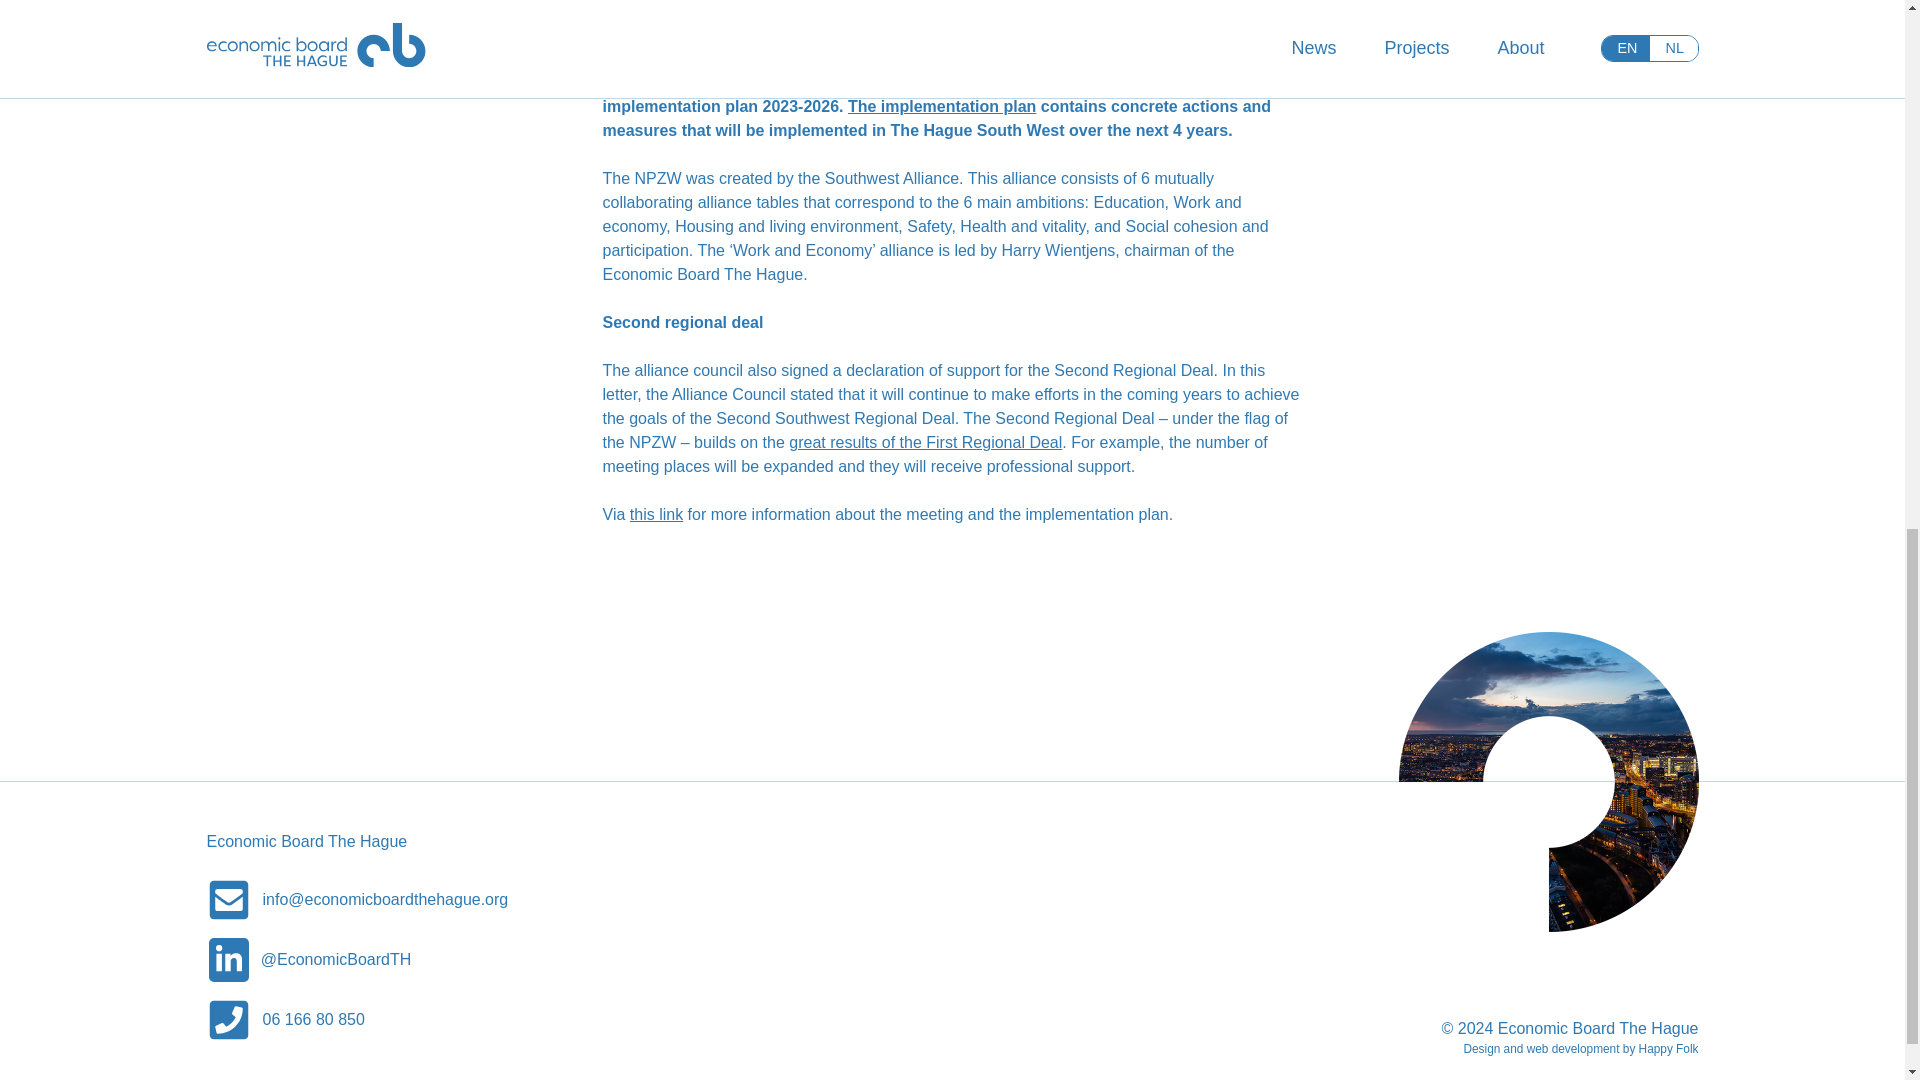 This screenshot has width=1920, height=1080. What do you see at coordinates (942, 106) in the screenshot?
I see `The implementation plan` at bounding box center [942, 106].